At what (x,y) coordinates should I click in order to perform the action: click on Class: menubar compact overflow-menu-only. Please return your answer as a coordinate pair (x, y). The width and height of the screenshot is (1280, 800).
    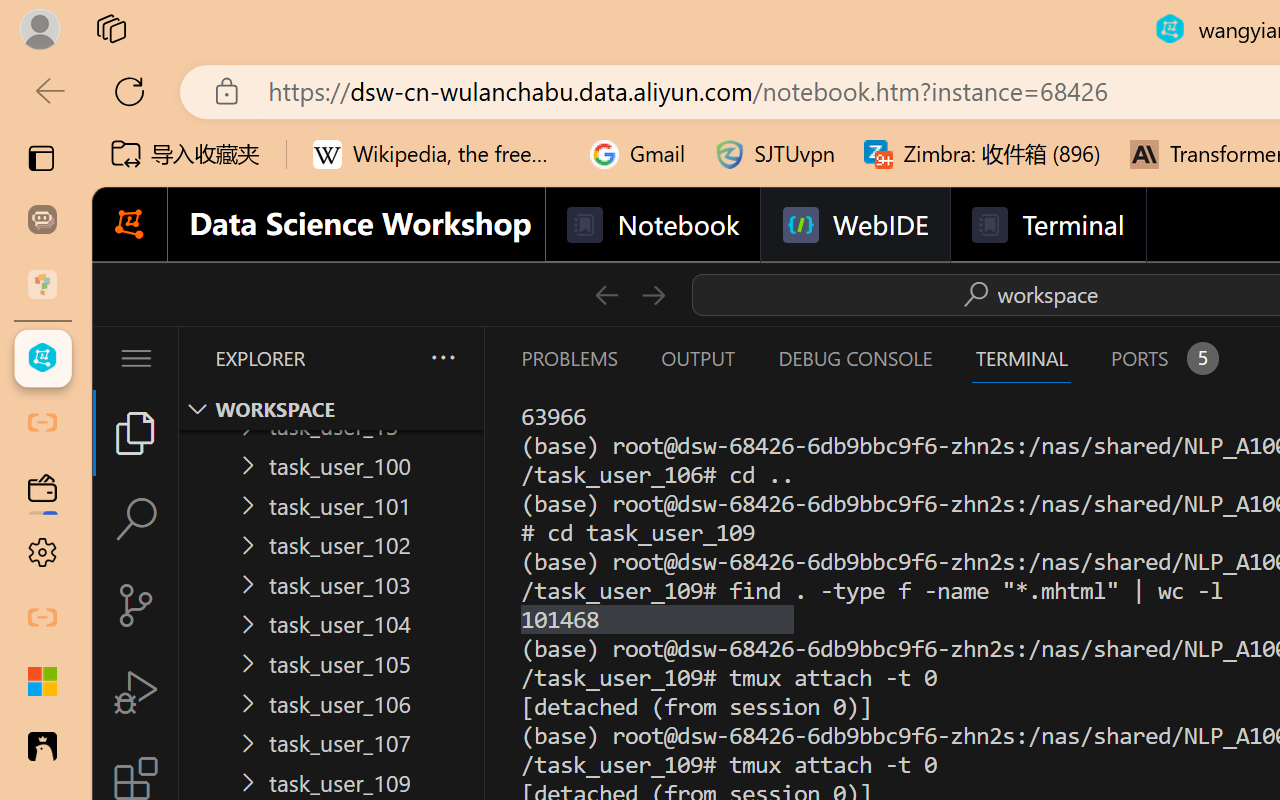
    Looking at the image, I should click on (136, 358).